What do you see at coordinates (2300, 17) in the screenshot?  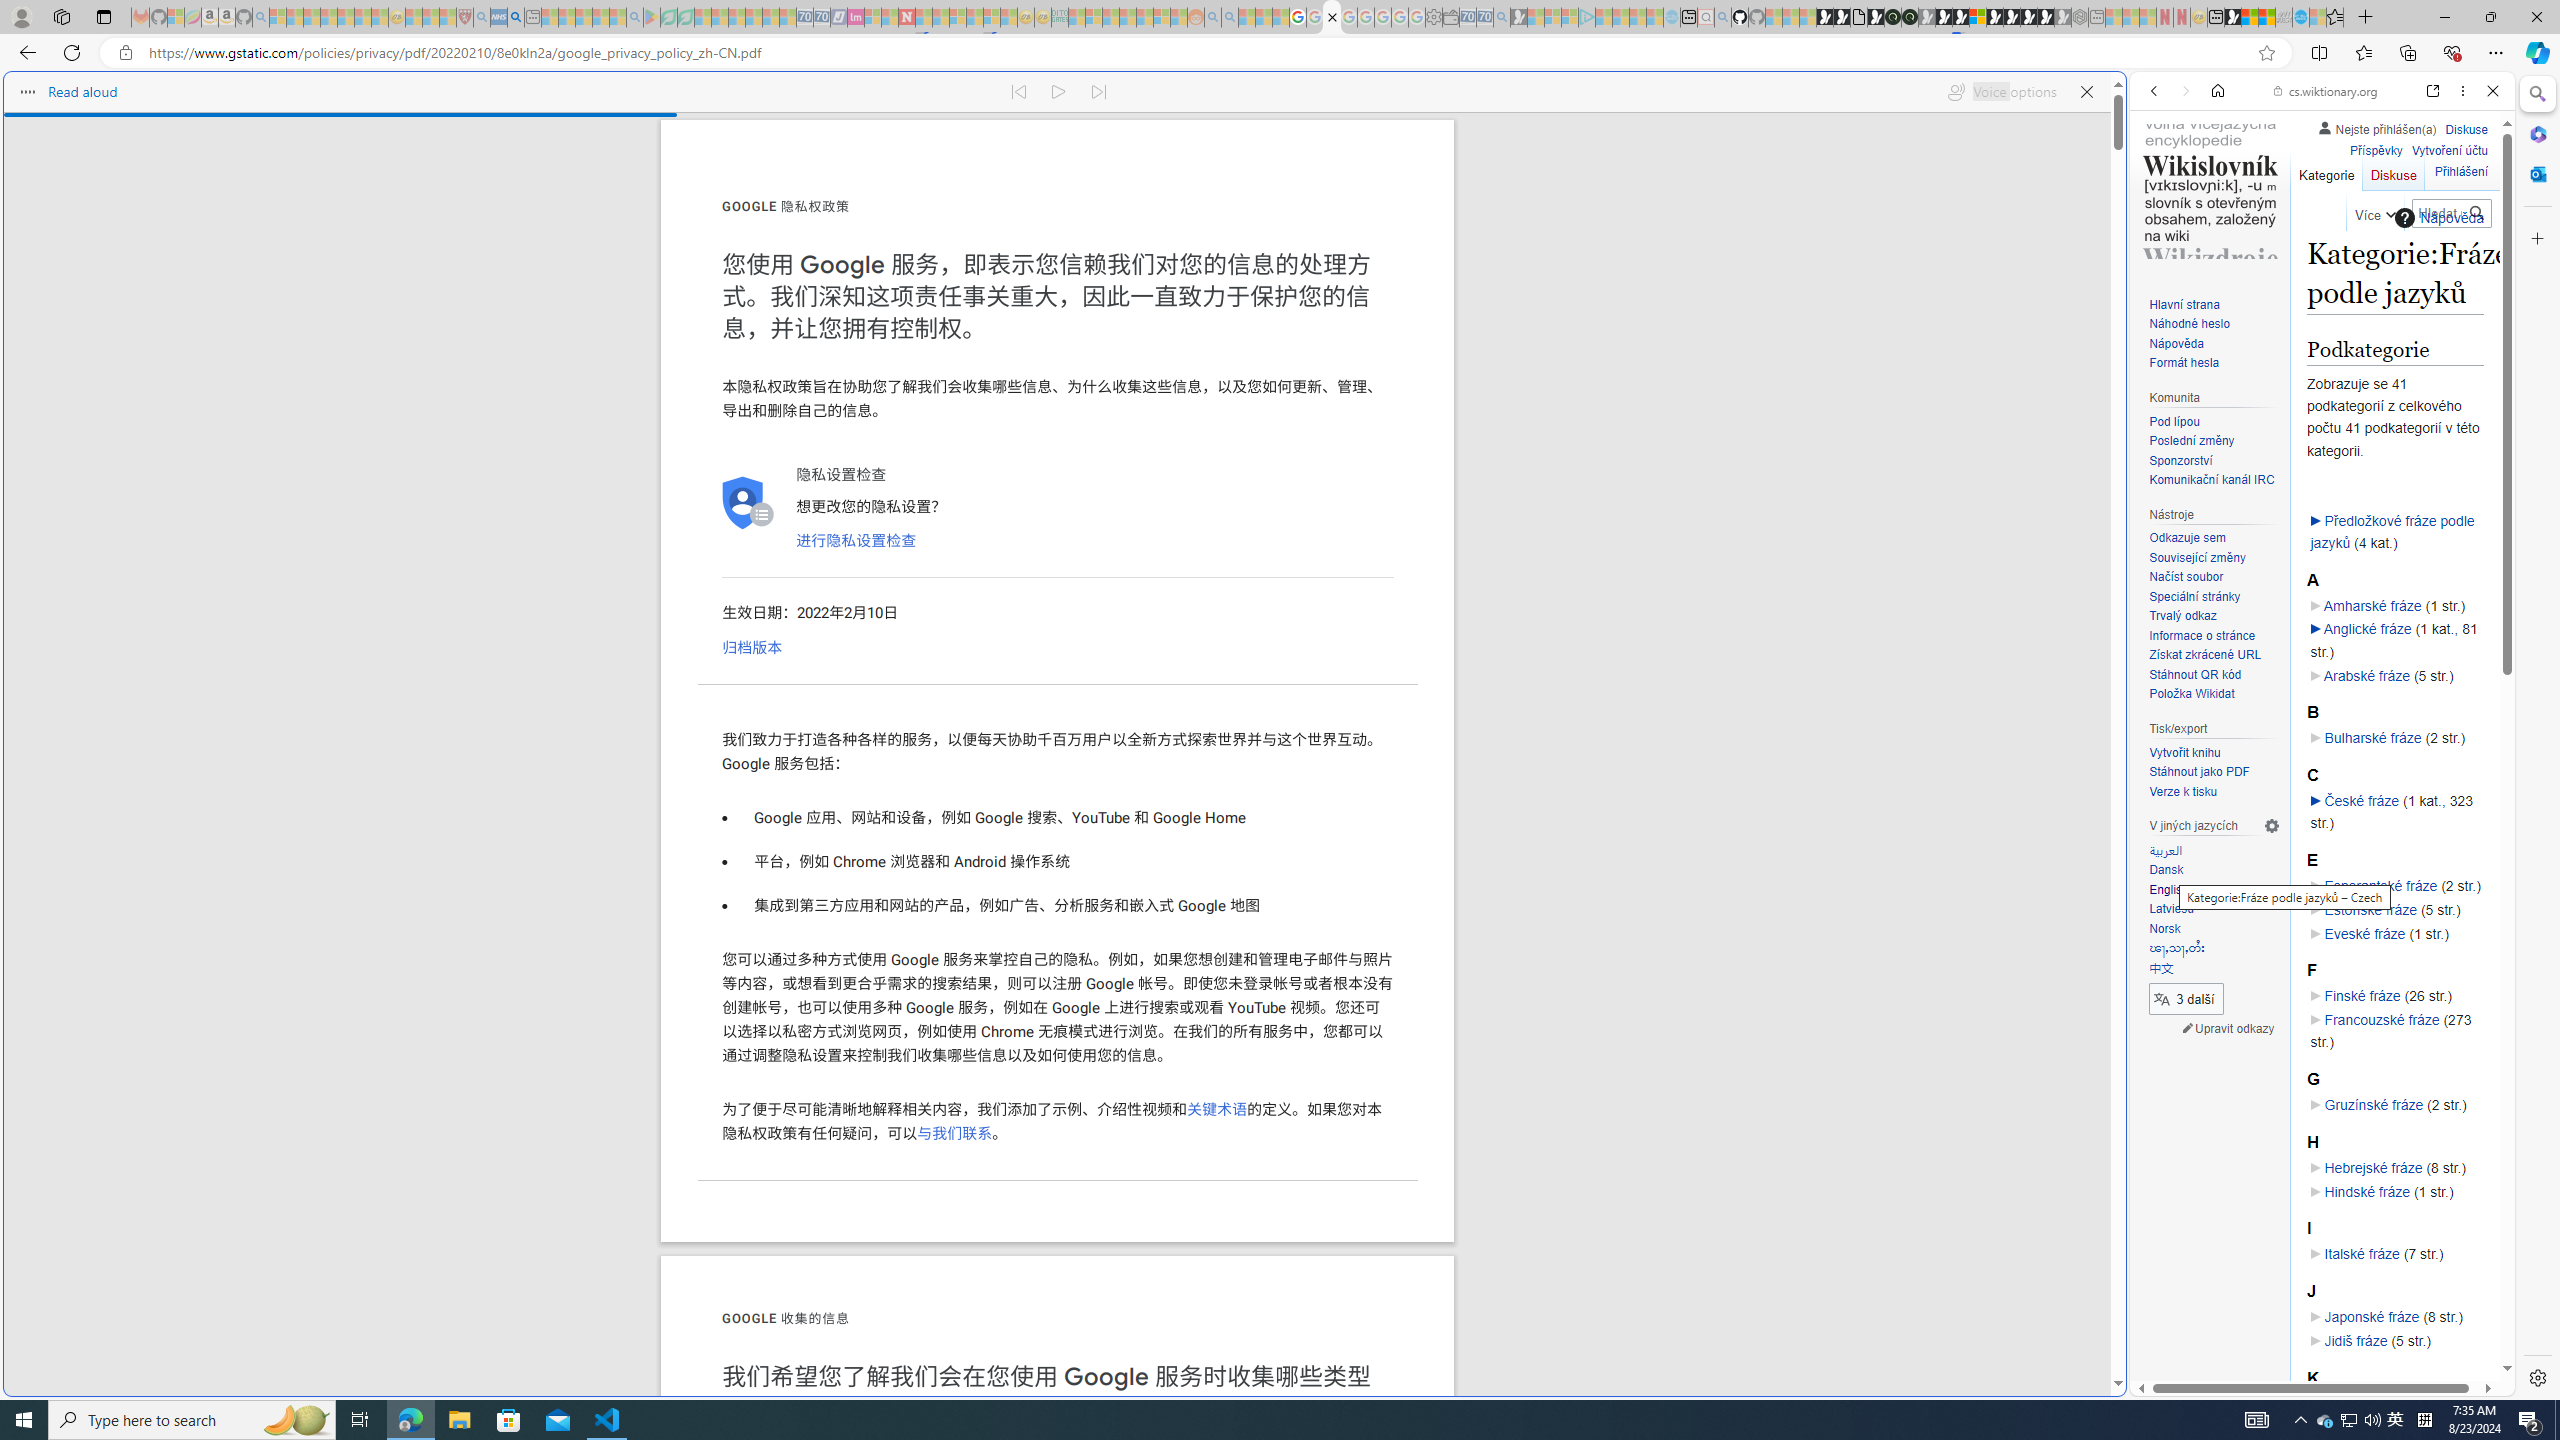 I see `Services - Maintenance | Sky Blue Bikes - Sky Blue Bikes` at bounding box center [2300, 17].